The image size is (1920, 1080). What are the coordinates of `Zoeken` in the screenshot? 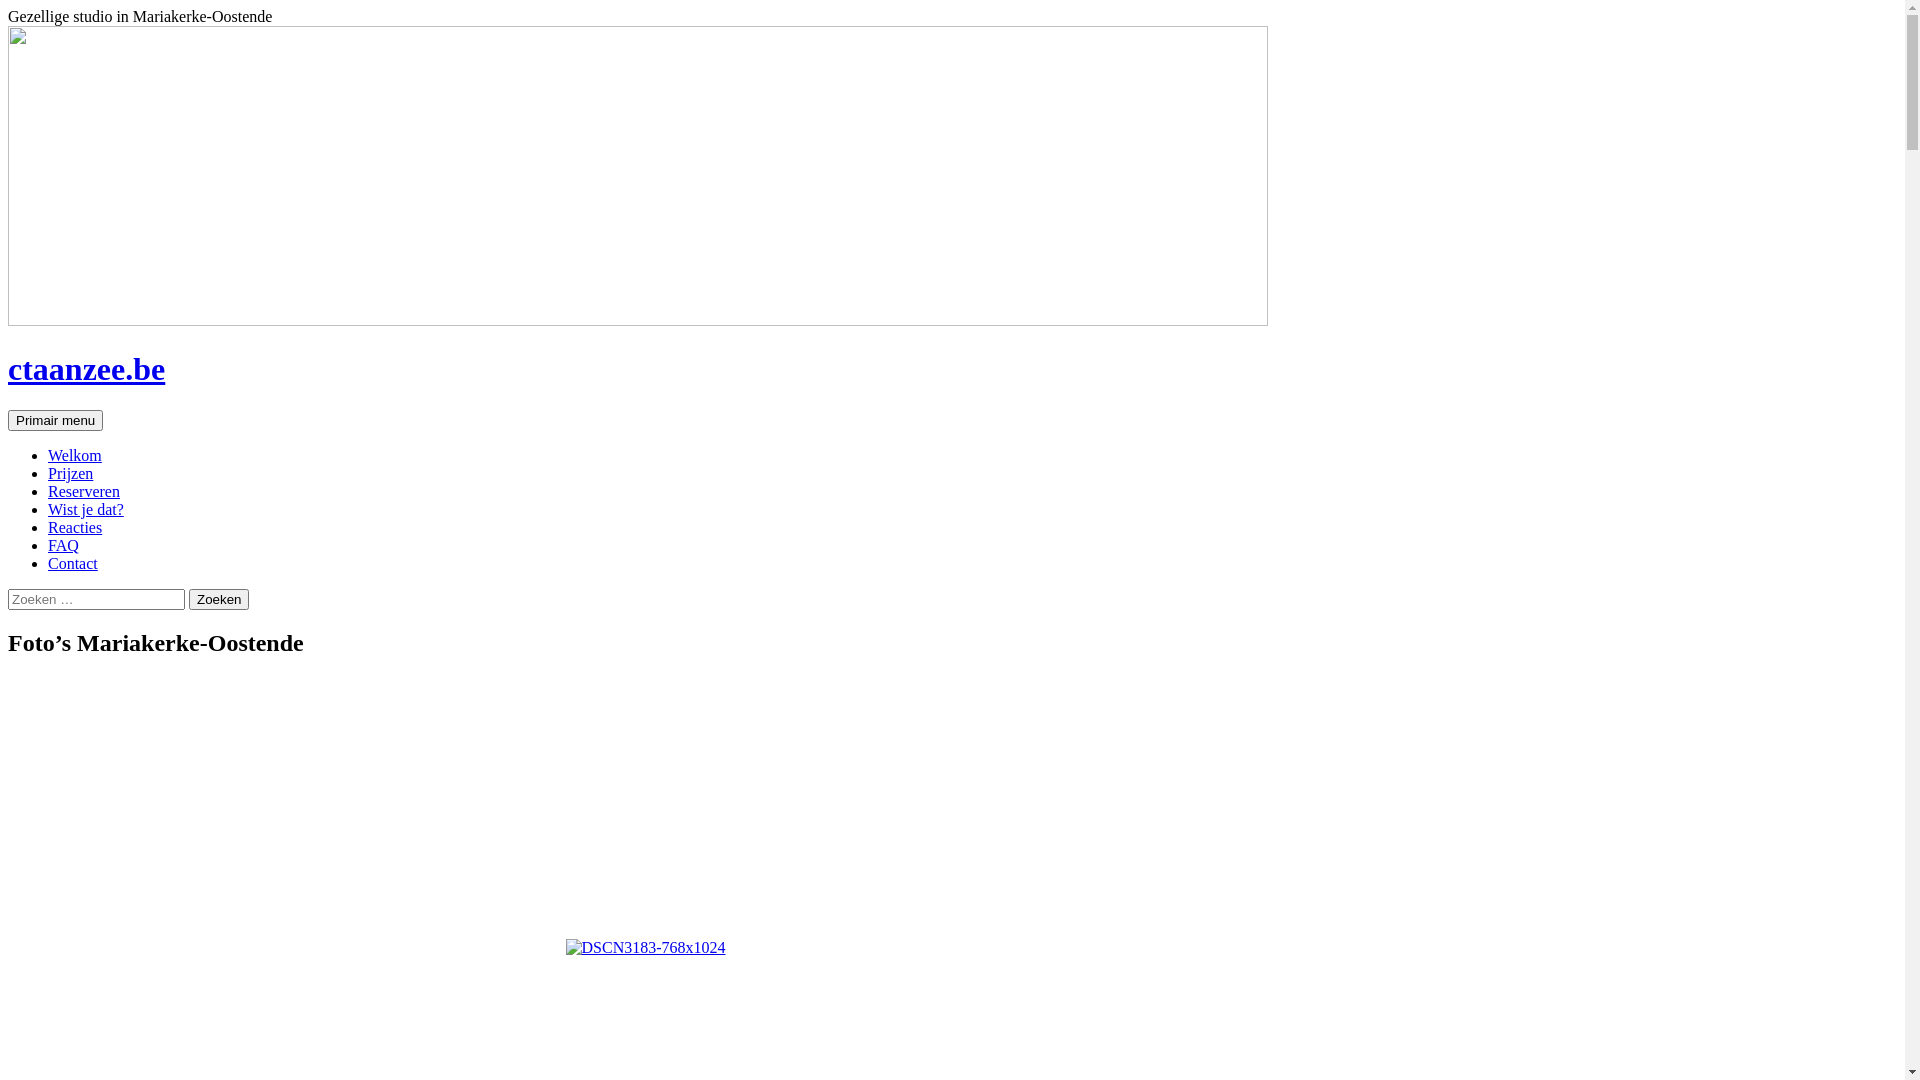 It's located at (219, 600).